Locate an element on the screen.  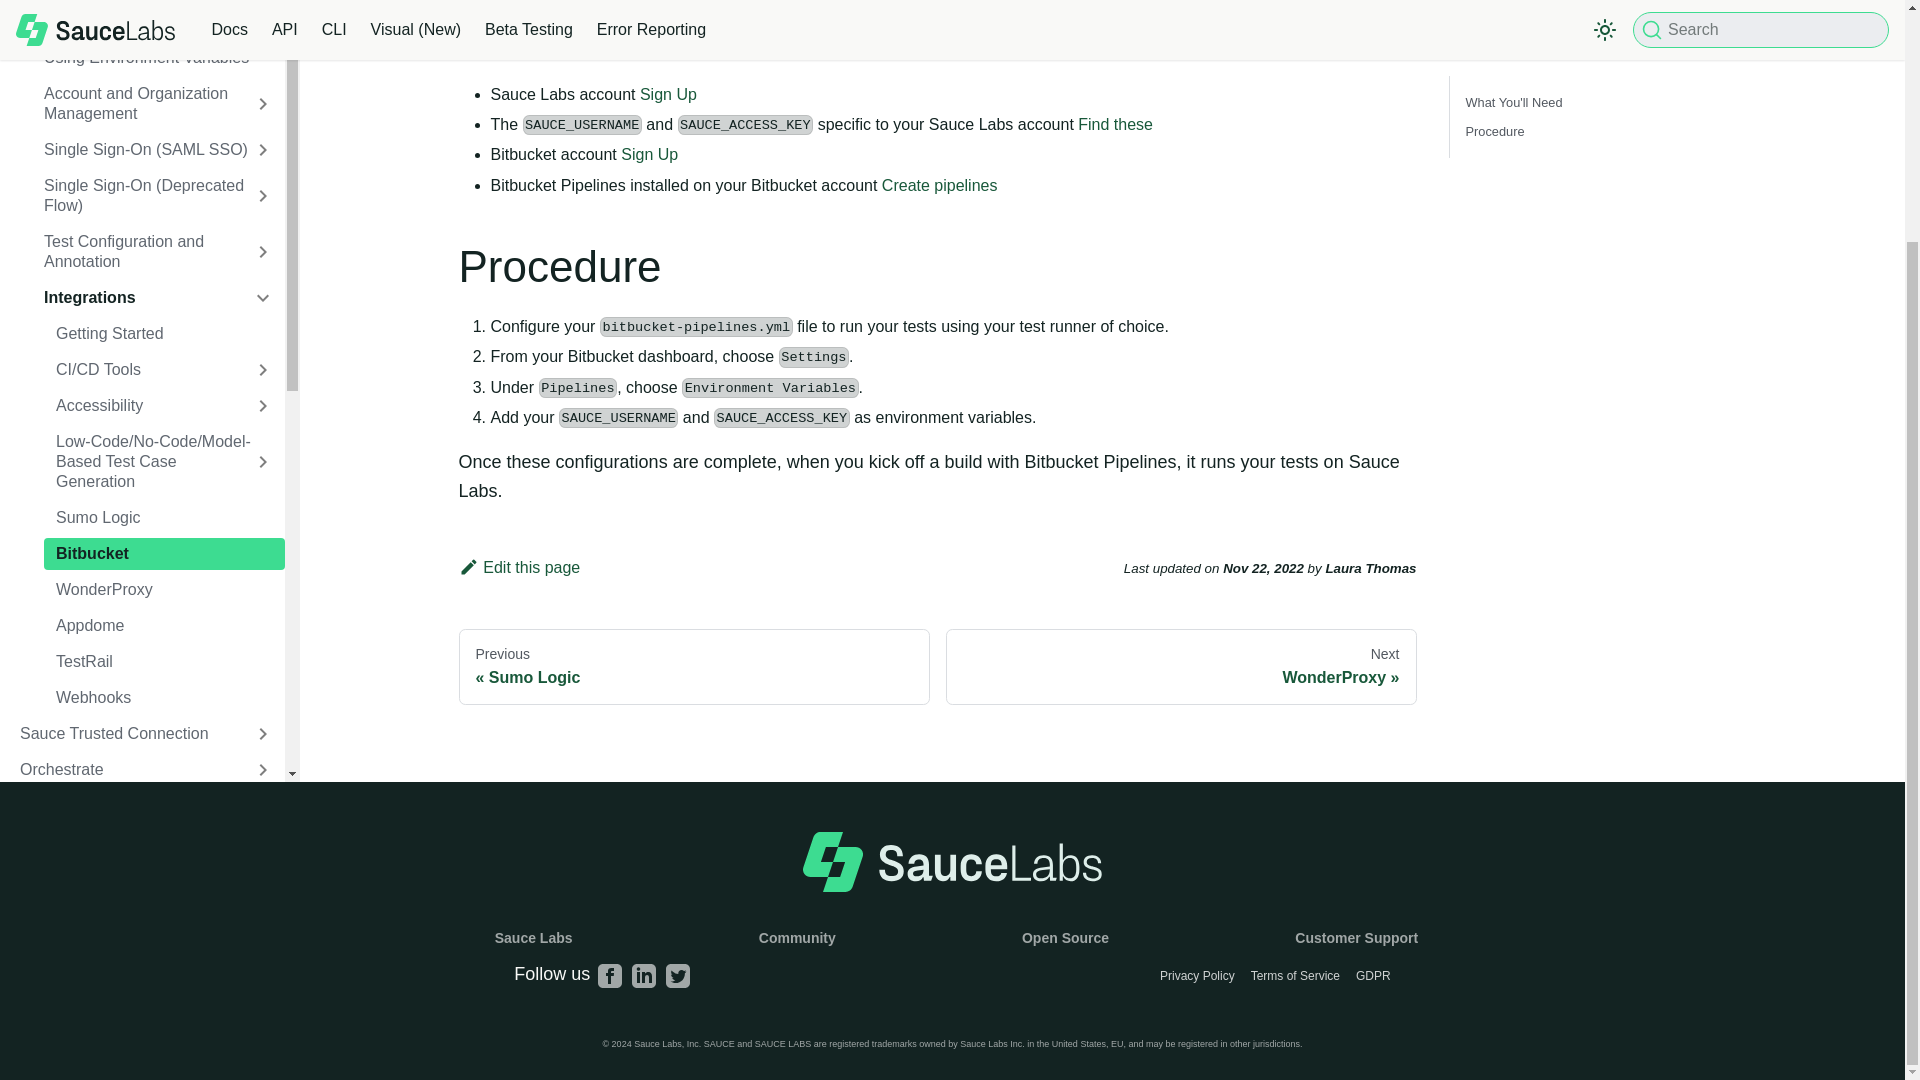
Account and Organization Management is located at coordinates (158, 103).